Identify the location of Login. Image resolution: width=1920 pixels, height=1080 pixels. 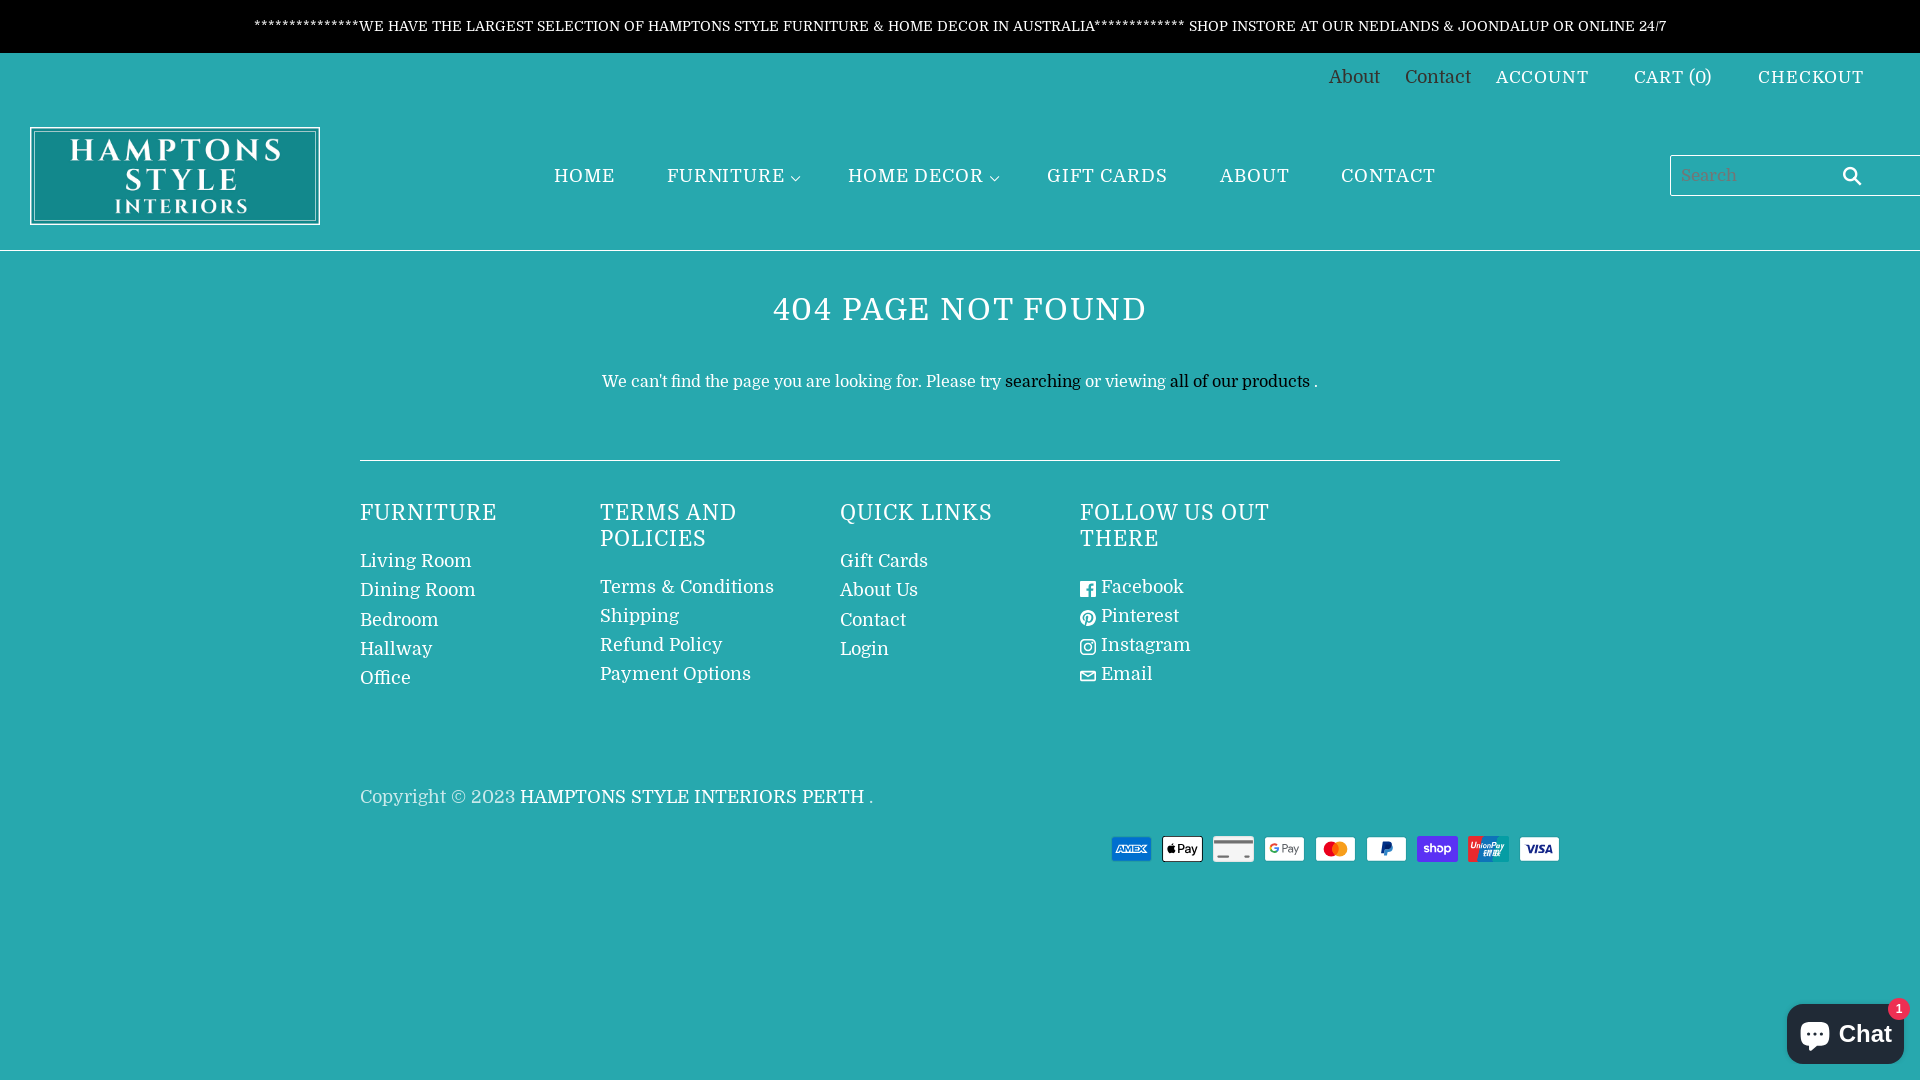
(864, 649).